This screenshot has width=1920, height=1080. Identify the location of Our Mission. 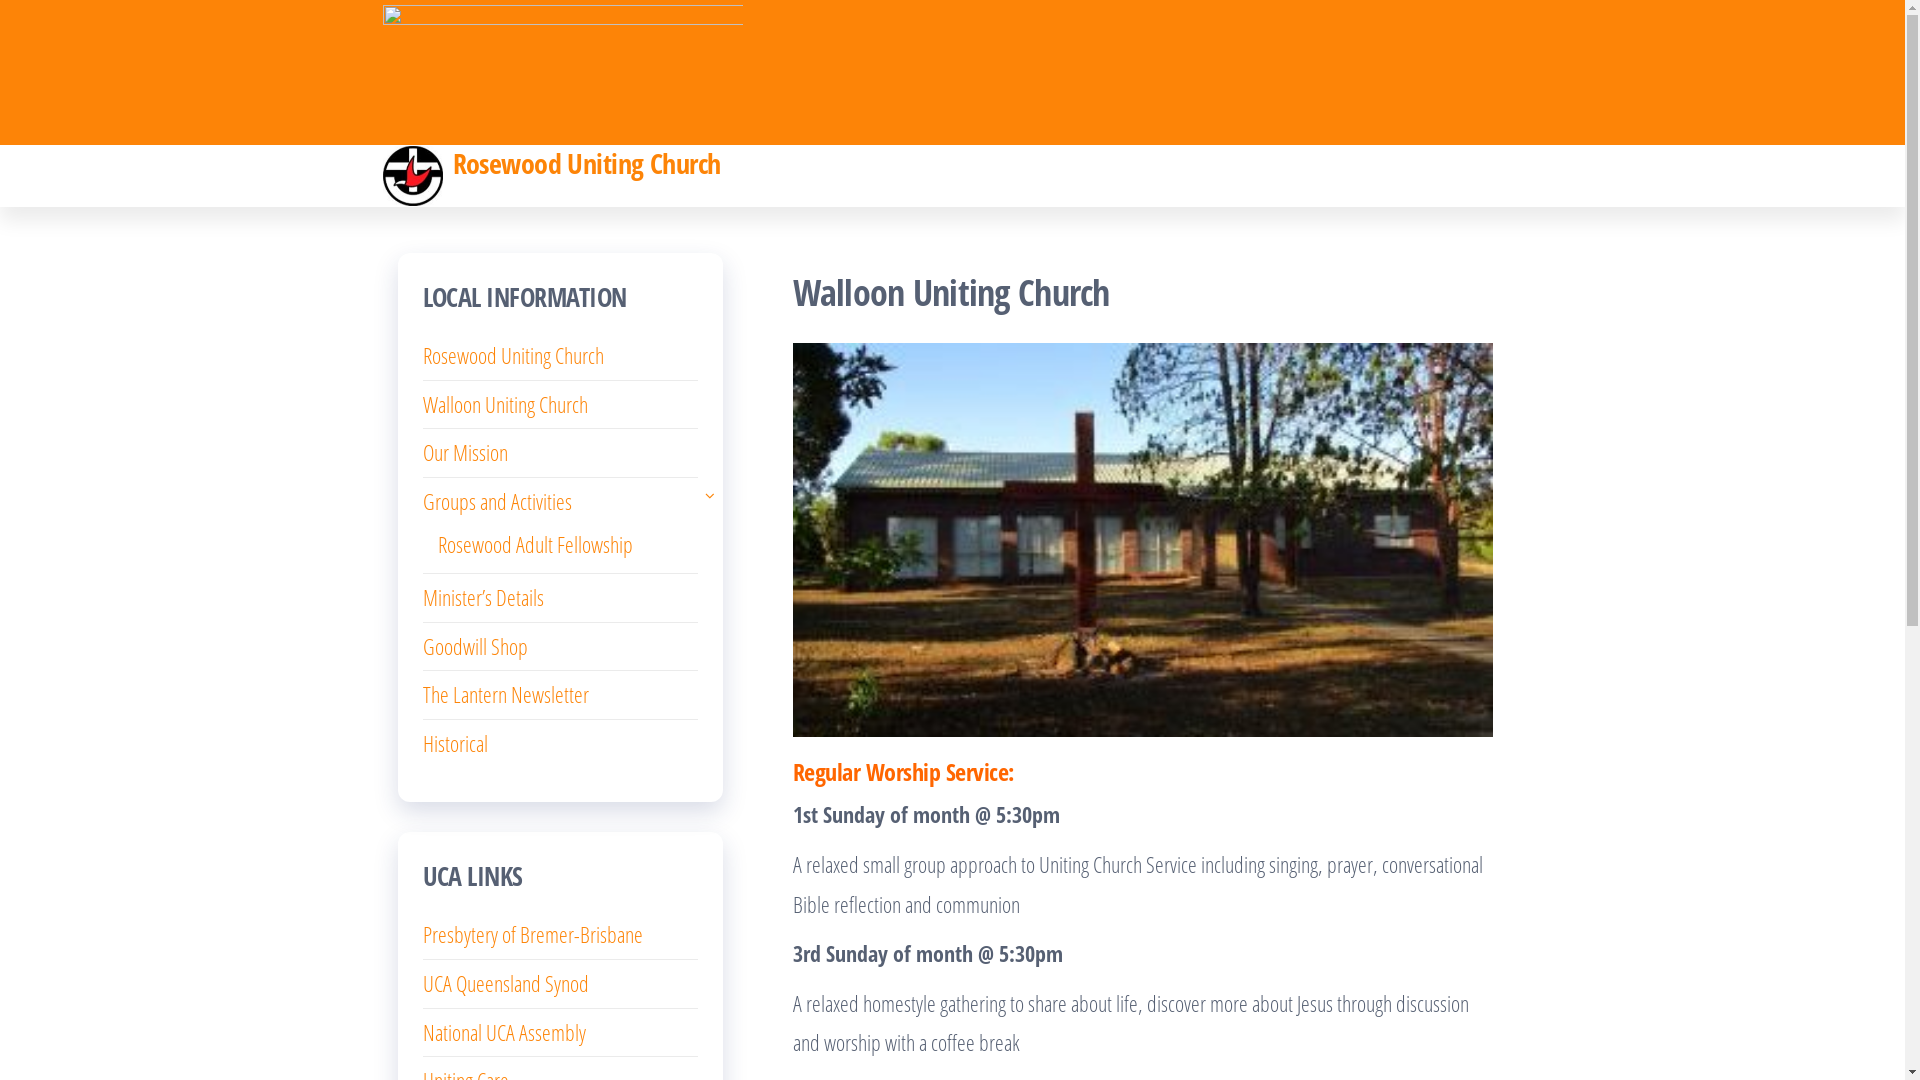
(464, 452).